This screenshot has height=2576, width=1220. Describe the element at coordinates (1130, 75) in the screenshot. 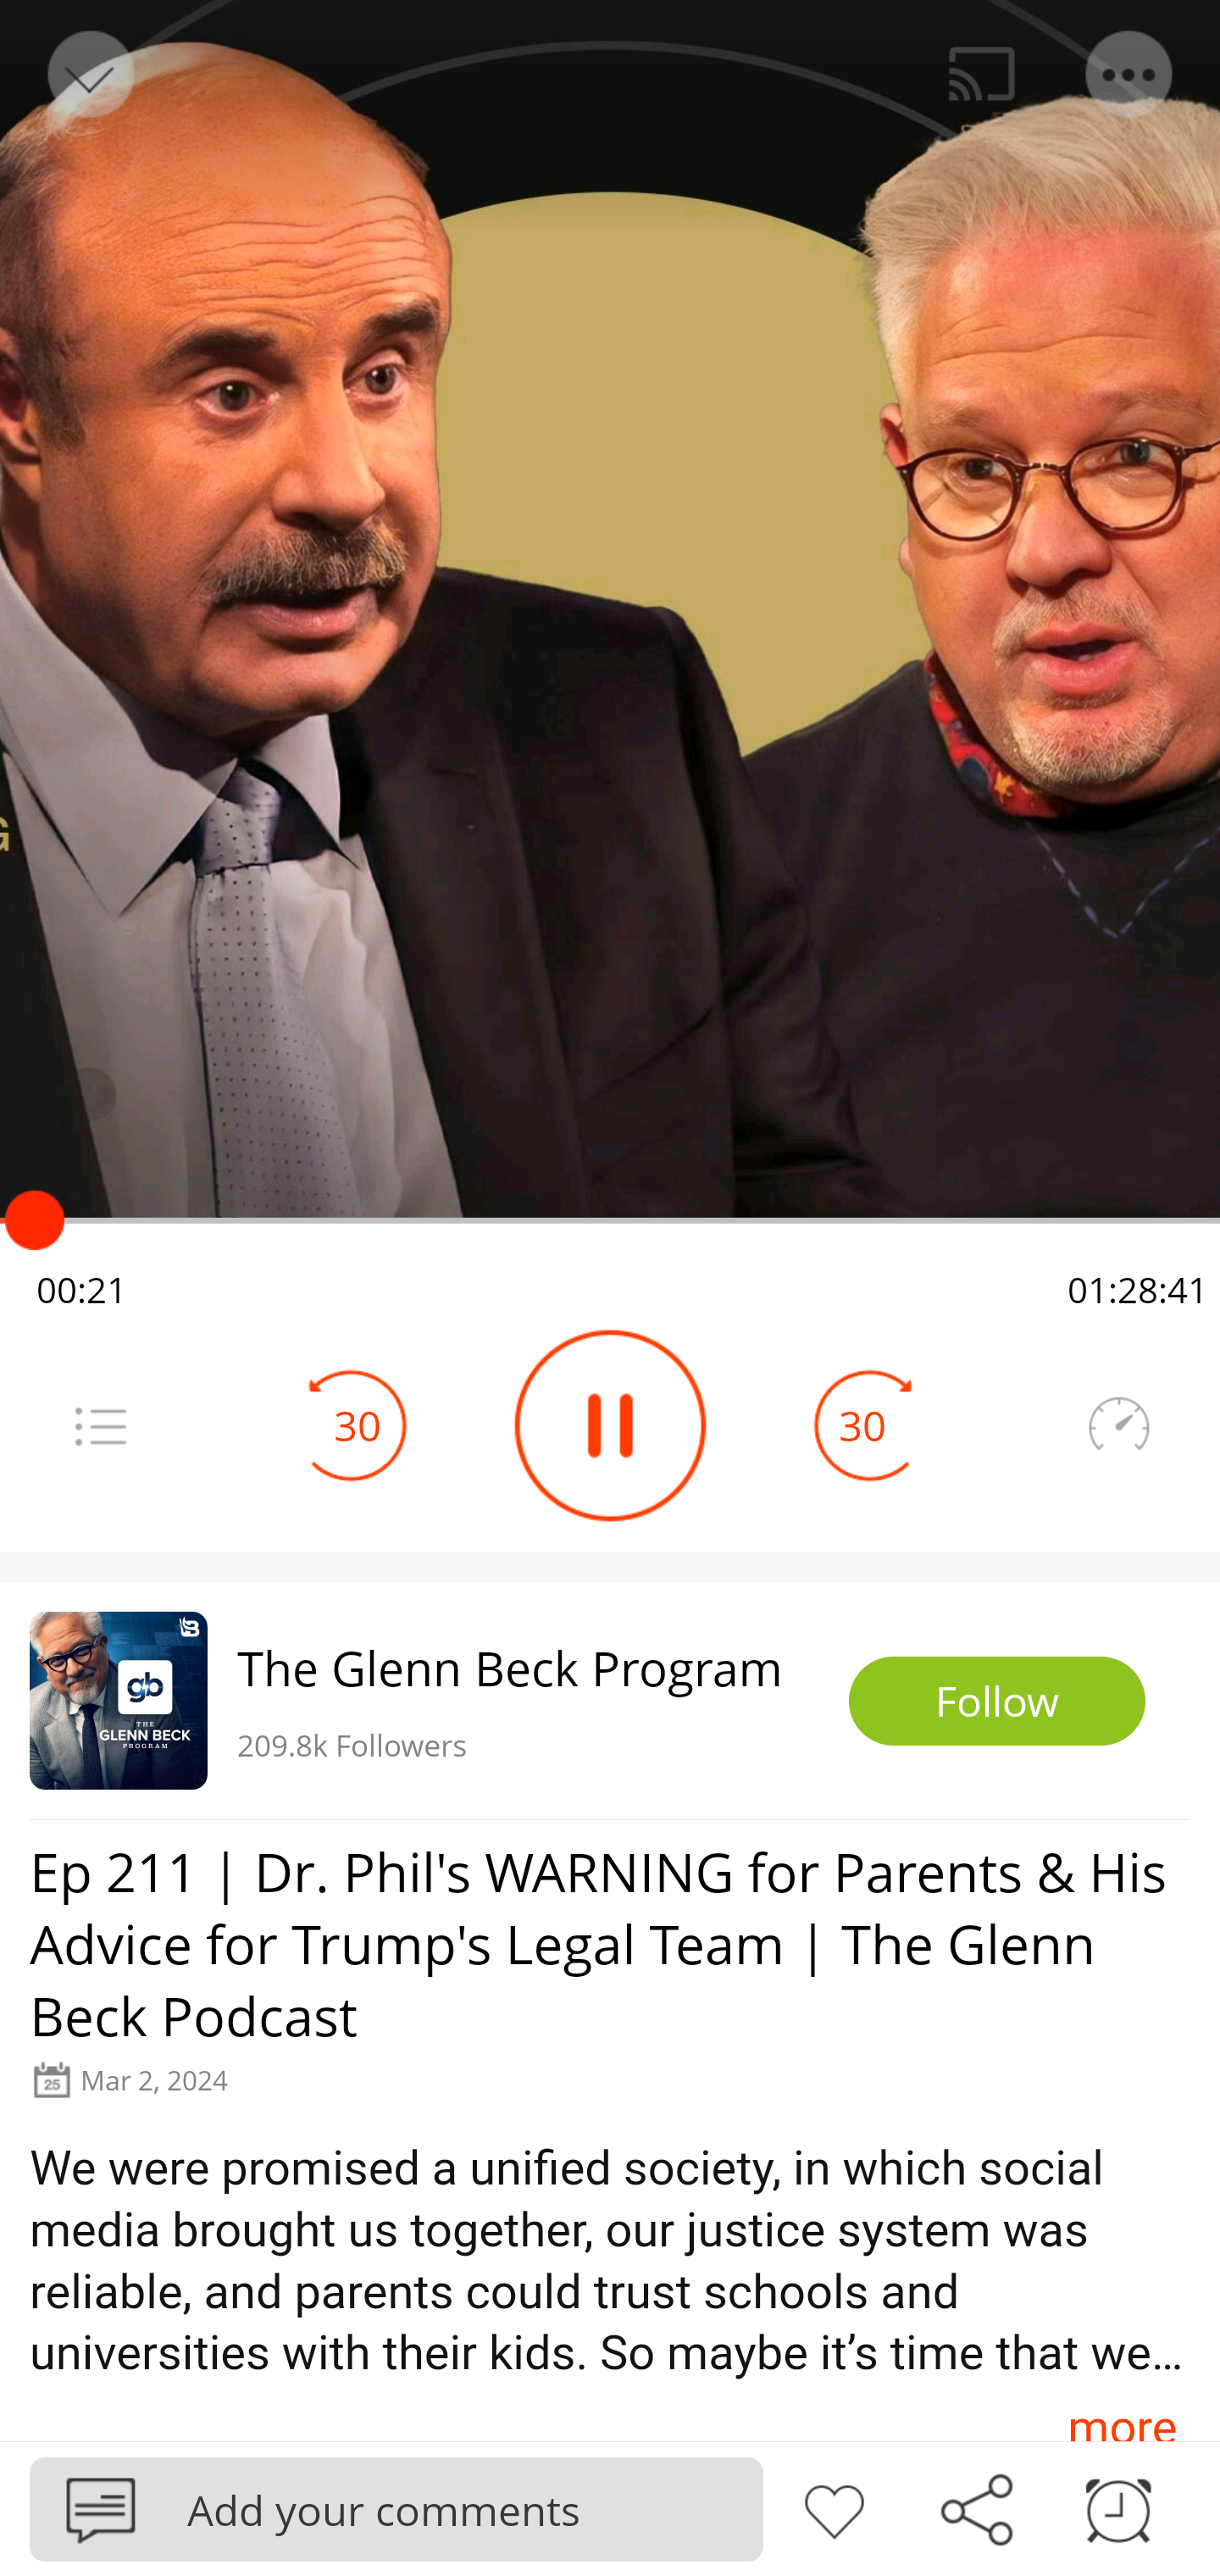

I see `Menu` at that location.